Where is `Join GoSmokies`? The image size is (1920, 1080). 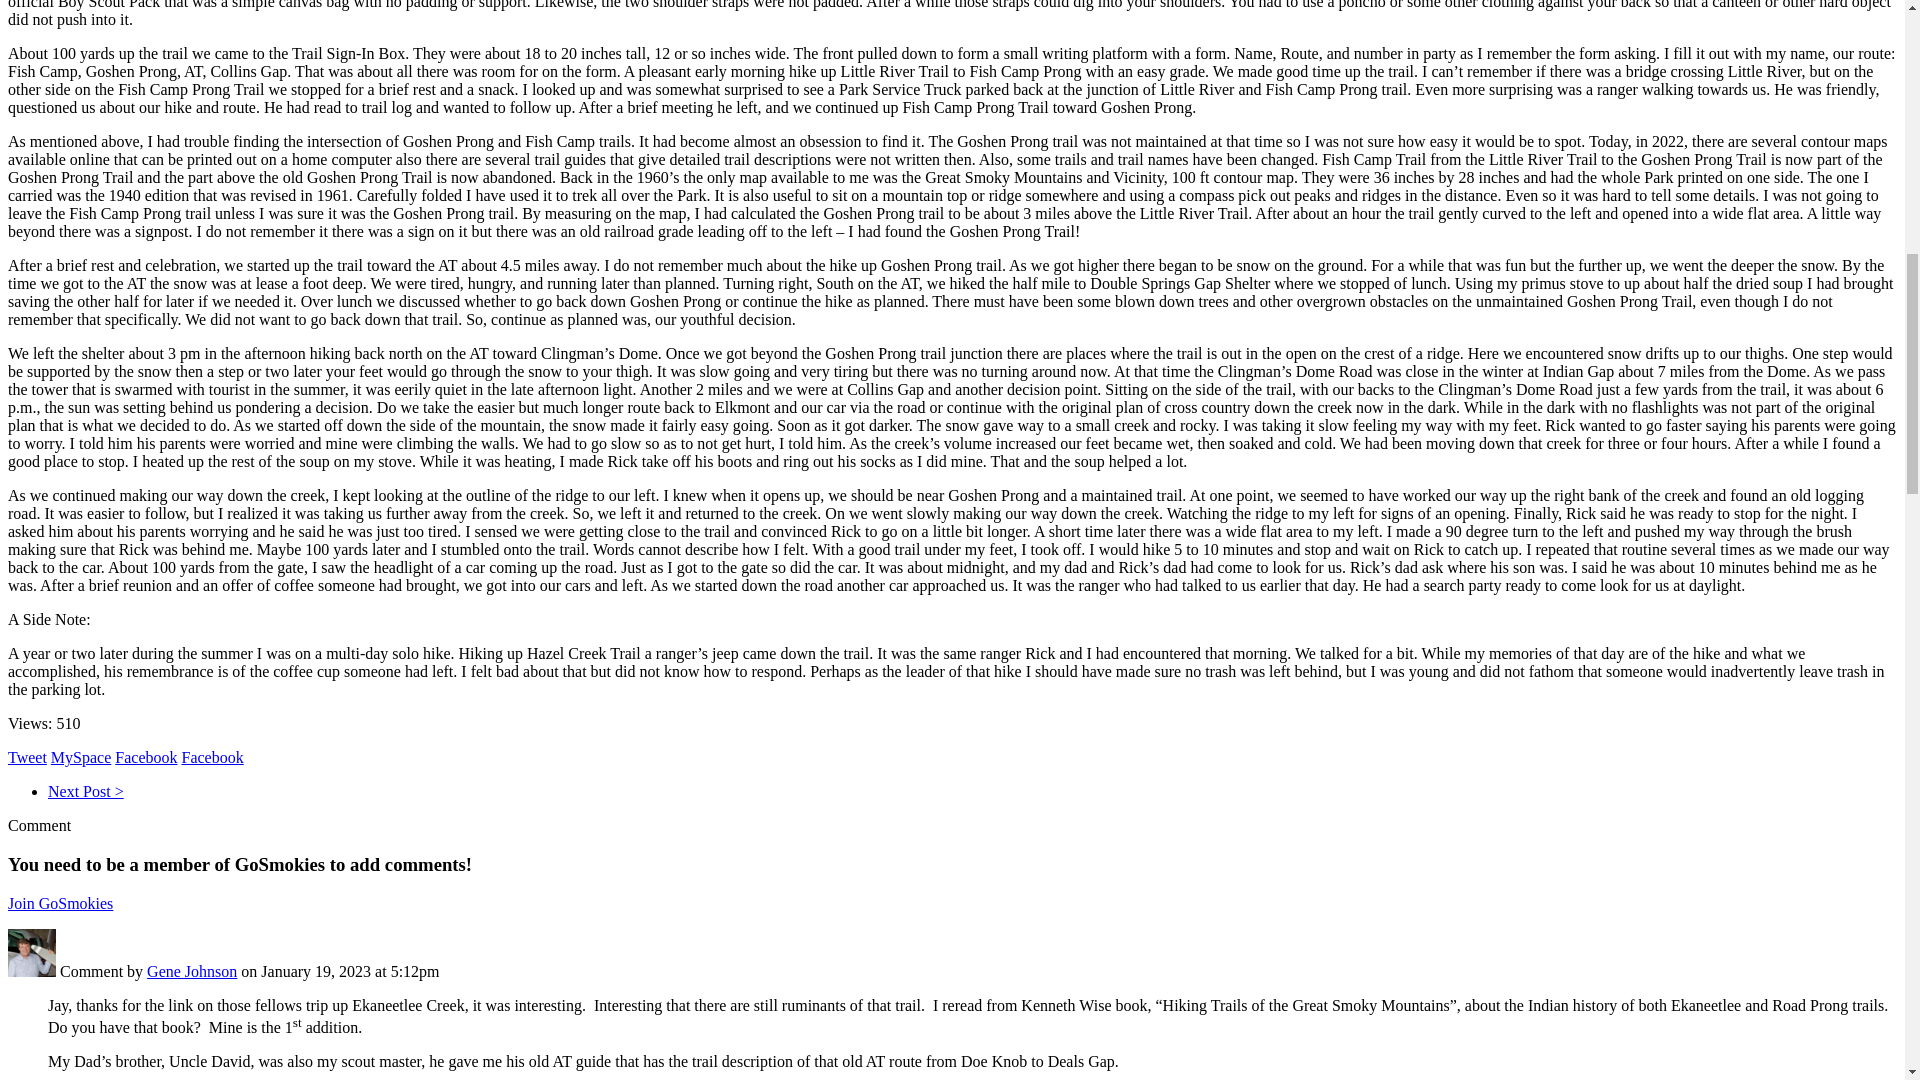
Join GoSmokies is located at coordinates (60, 903).